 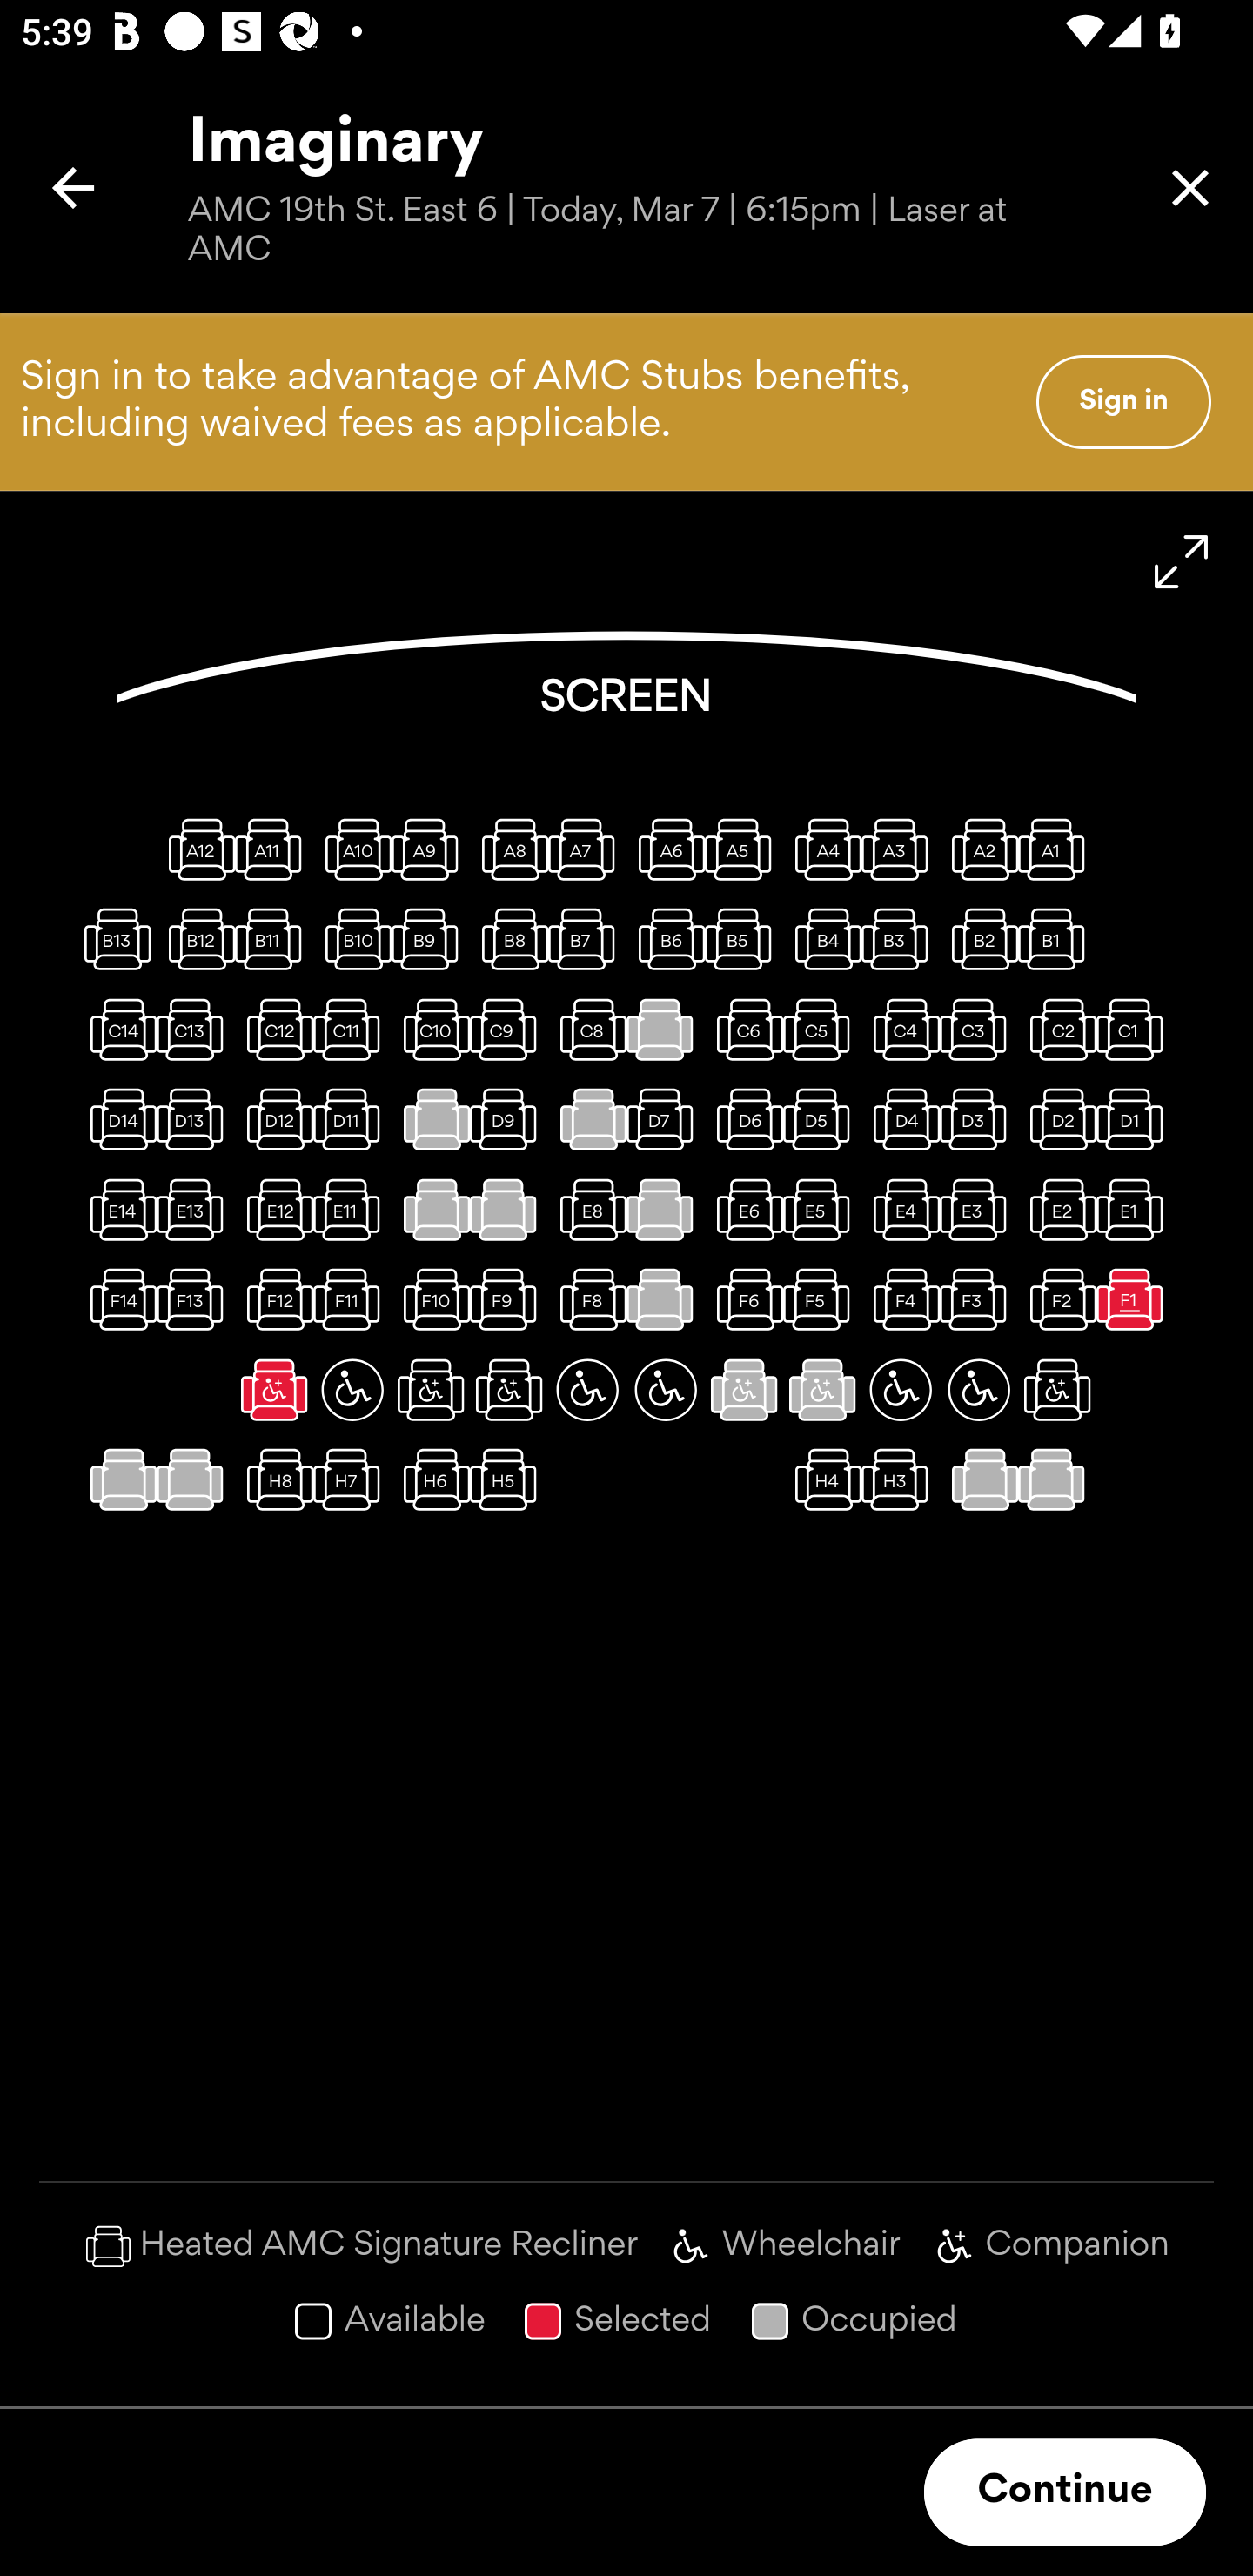 What do you see at coordinates (352, 938) in the screenshot?
I see `B10, Regular seat, available` at bounding box center [352, 938].